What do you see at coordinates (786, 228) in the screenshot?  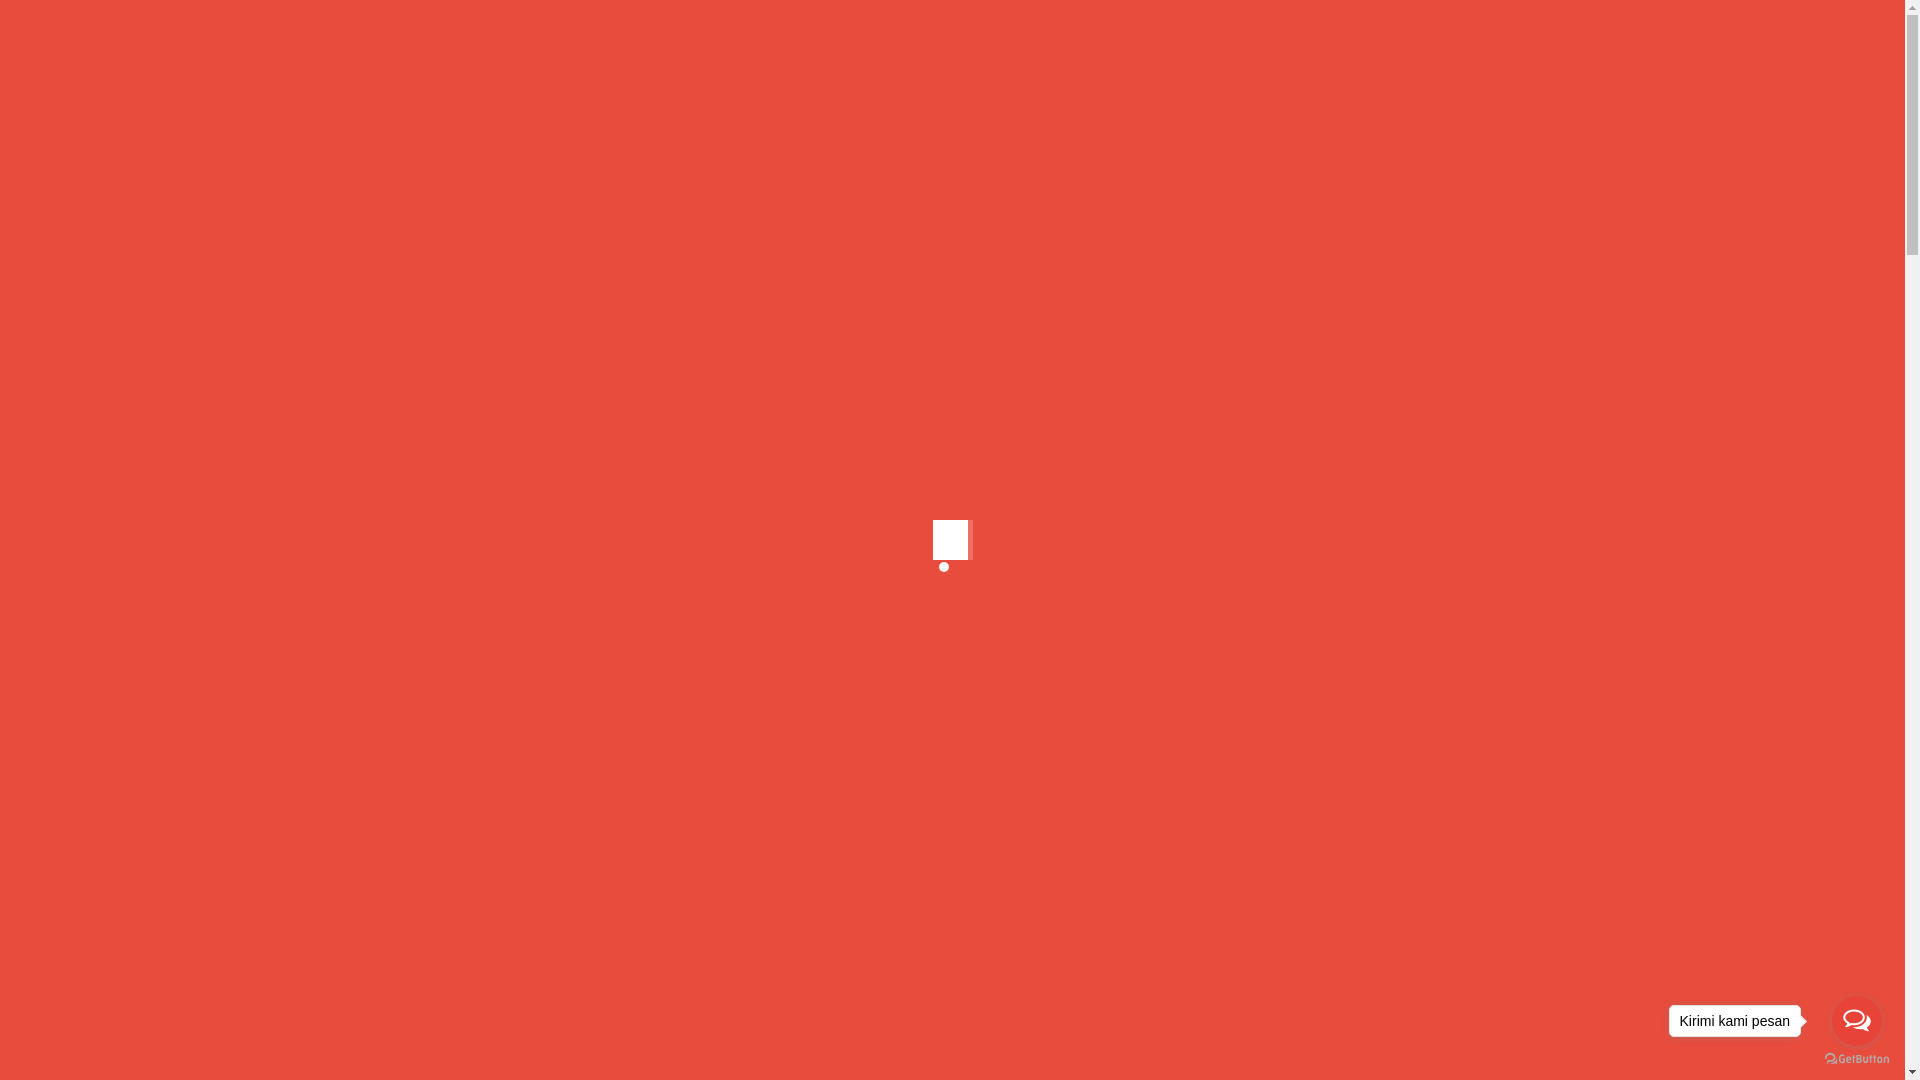 I see `service sofa bed` at bounding box center [786, 228].